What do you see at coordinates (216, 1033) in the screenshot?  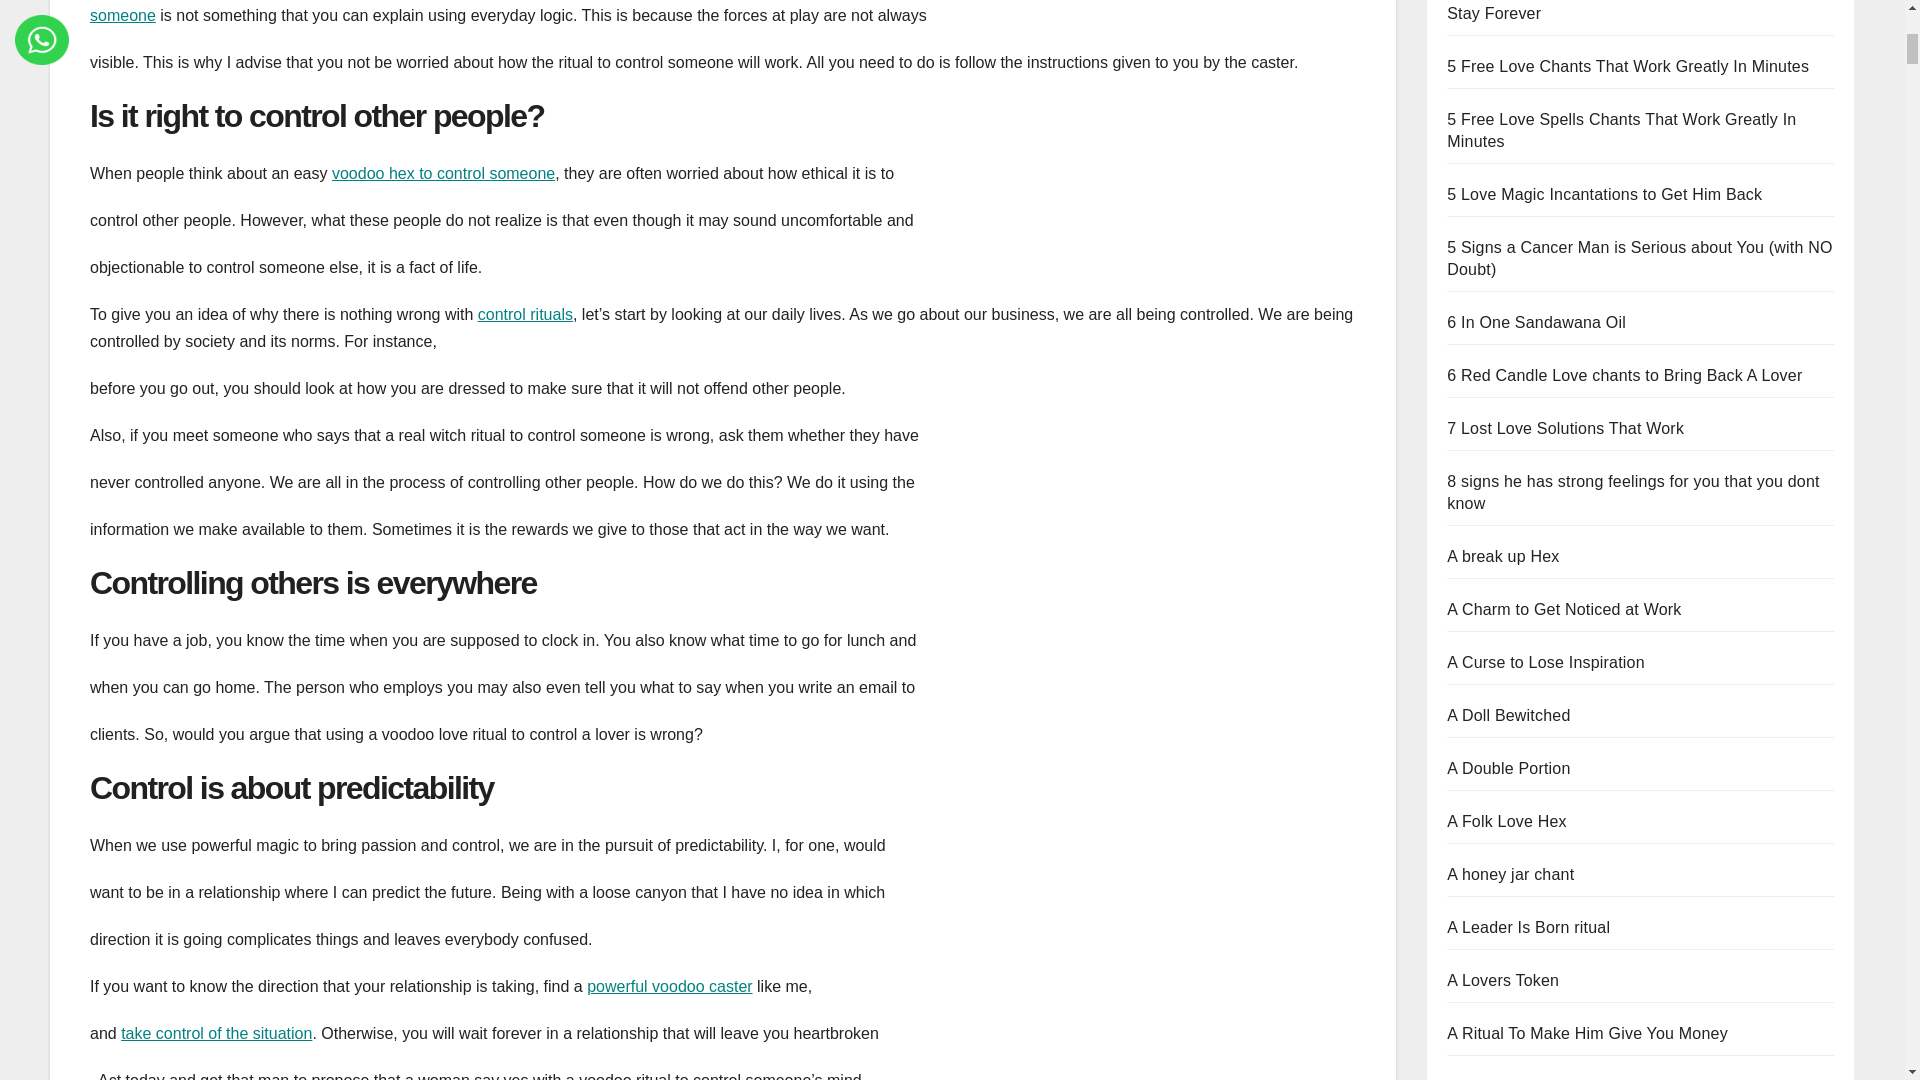 I see `take control of the situation` at bounding box center [216, 1033].